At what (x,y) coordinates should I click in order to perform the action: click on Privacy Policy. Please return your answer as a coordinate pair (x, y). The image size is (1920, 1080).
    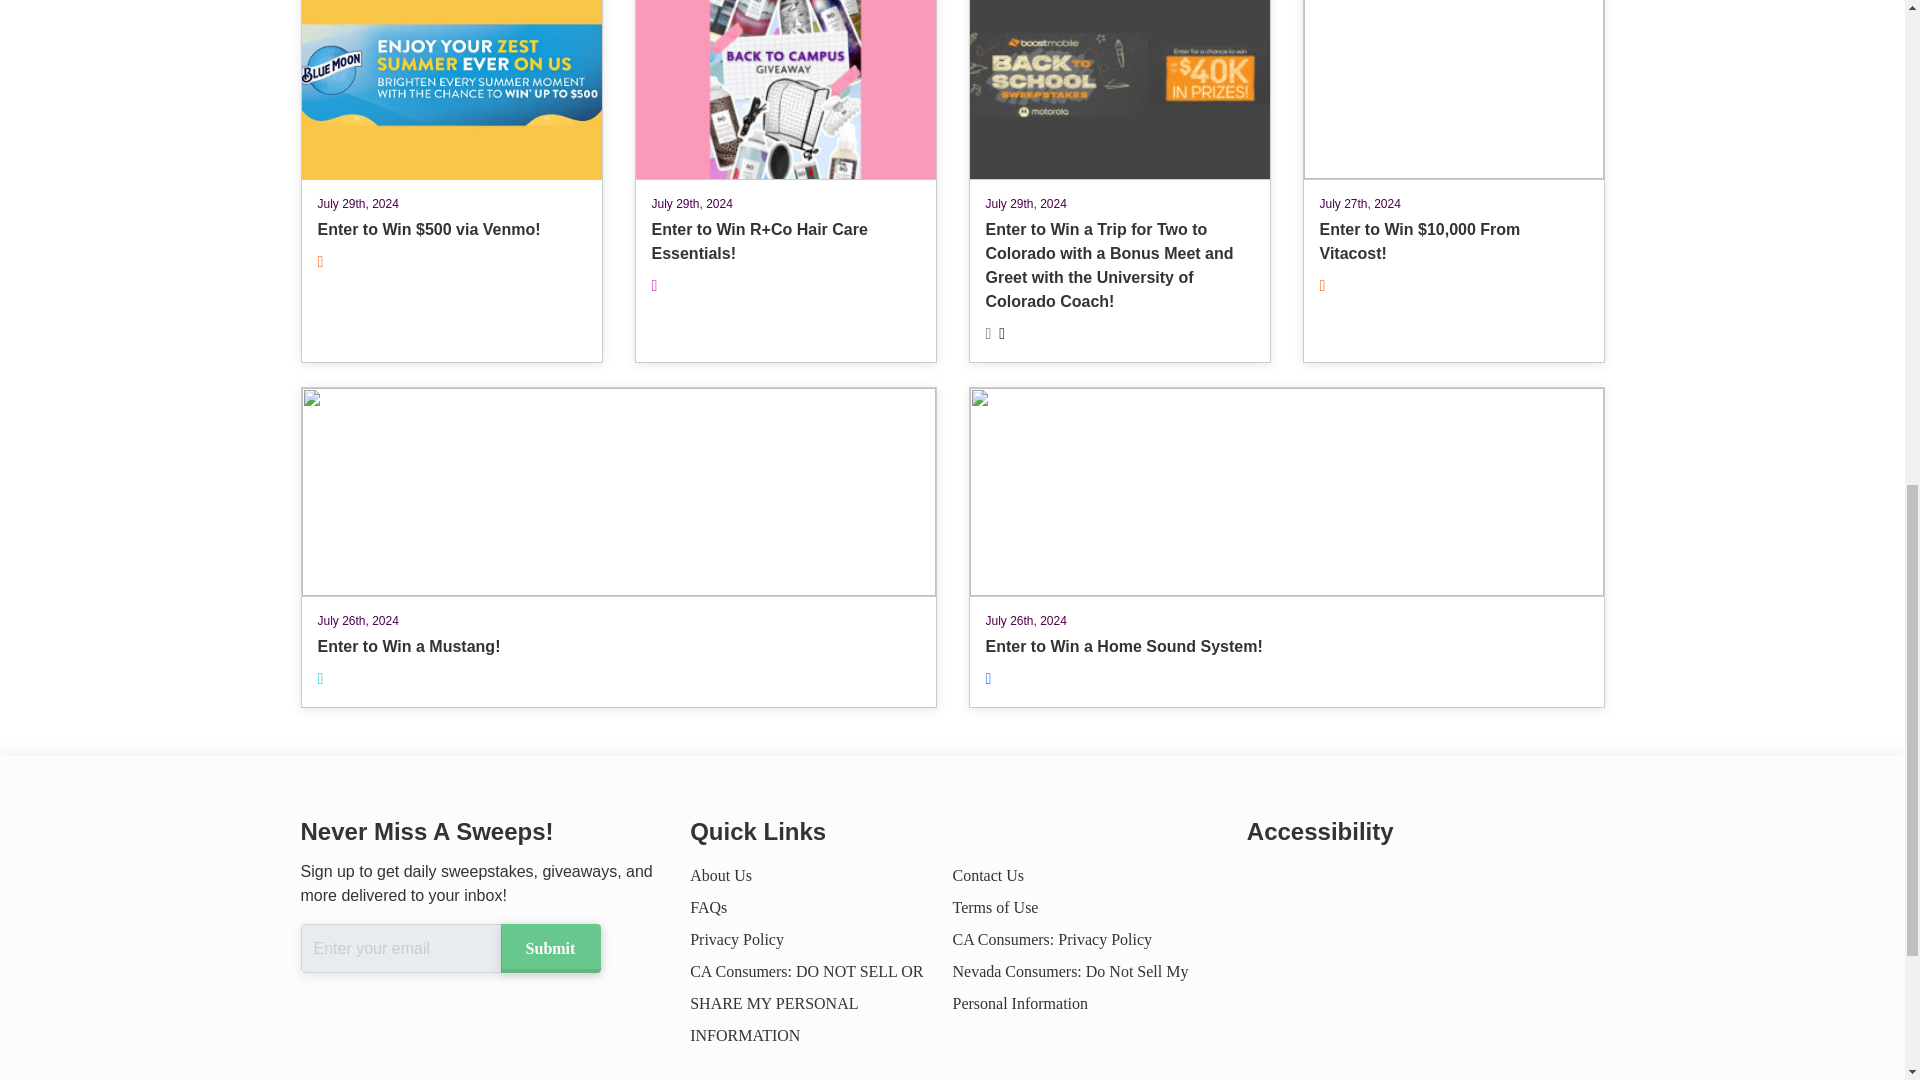
    Looking at the image, I should click on (1285, 547).